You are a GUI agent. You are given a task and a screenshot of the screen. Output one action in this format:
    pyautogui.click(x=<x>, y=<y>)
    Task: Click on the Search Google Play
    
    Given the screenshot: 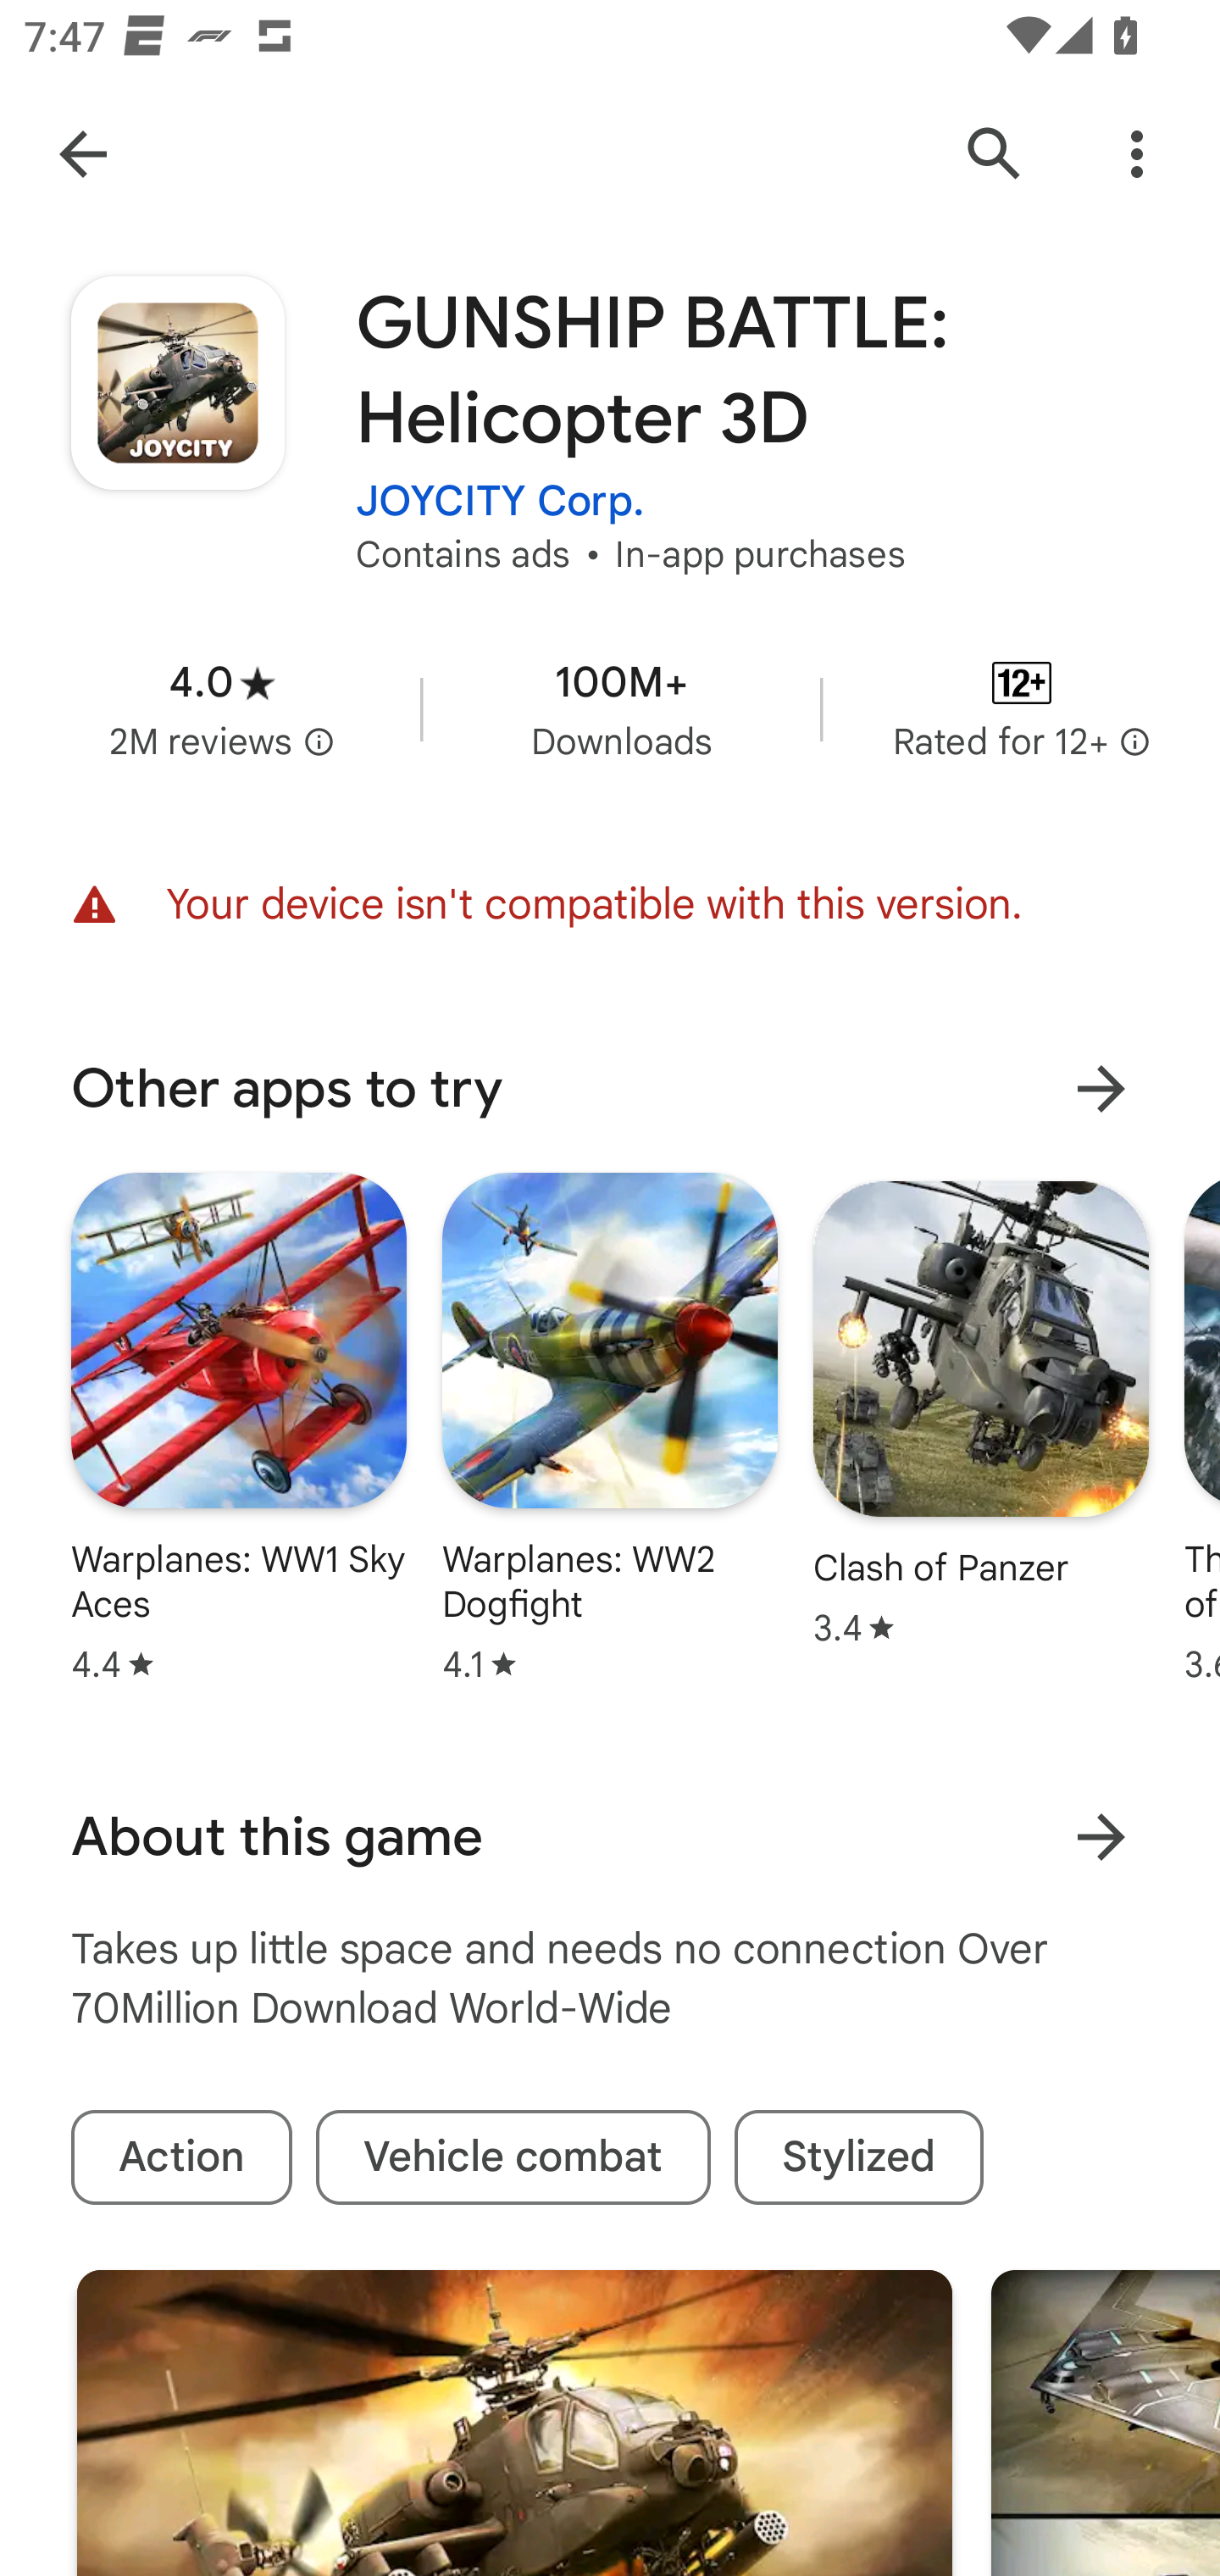 What is the action you would take?
    pyautogui.click(x=995, y=154)
    